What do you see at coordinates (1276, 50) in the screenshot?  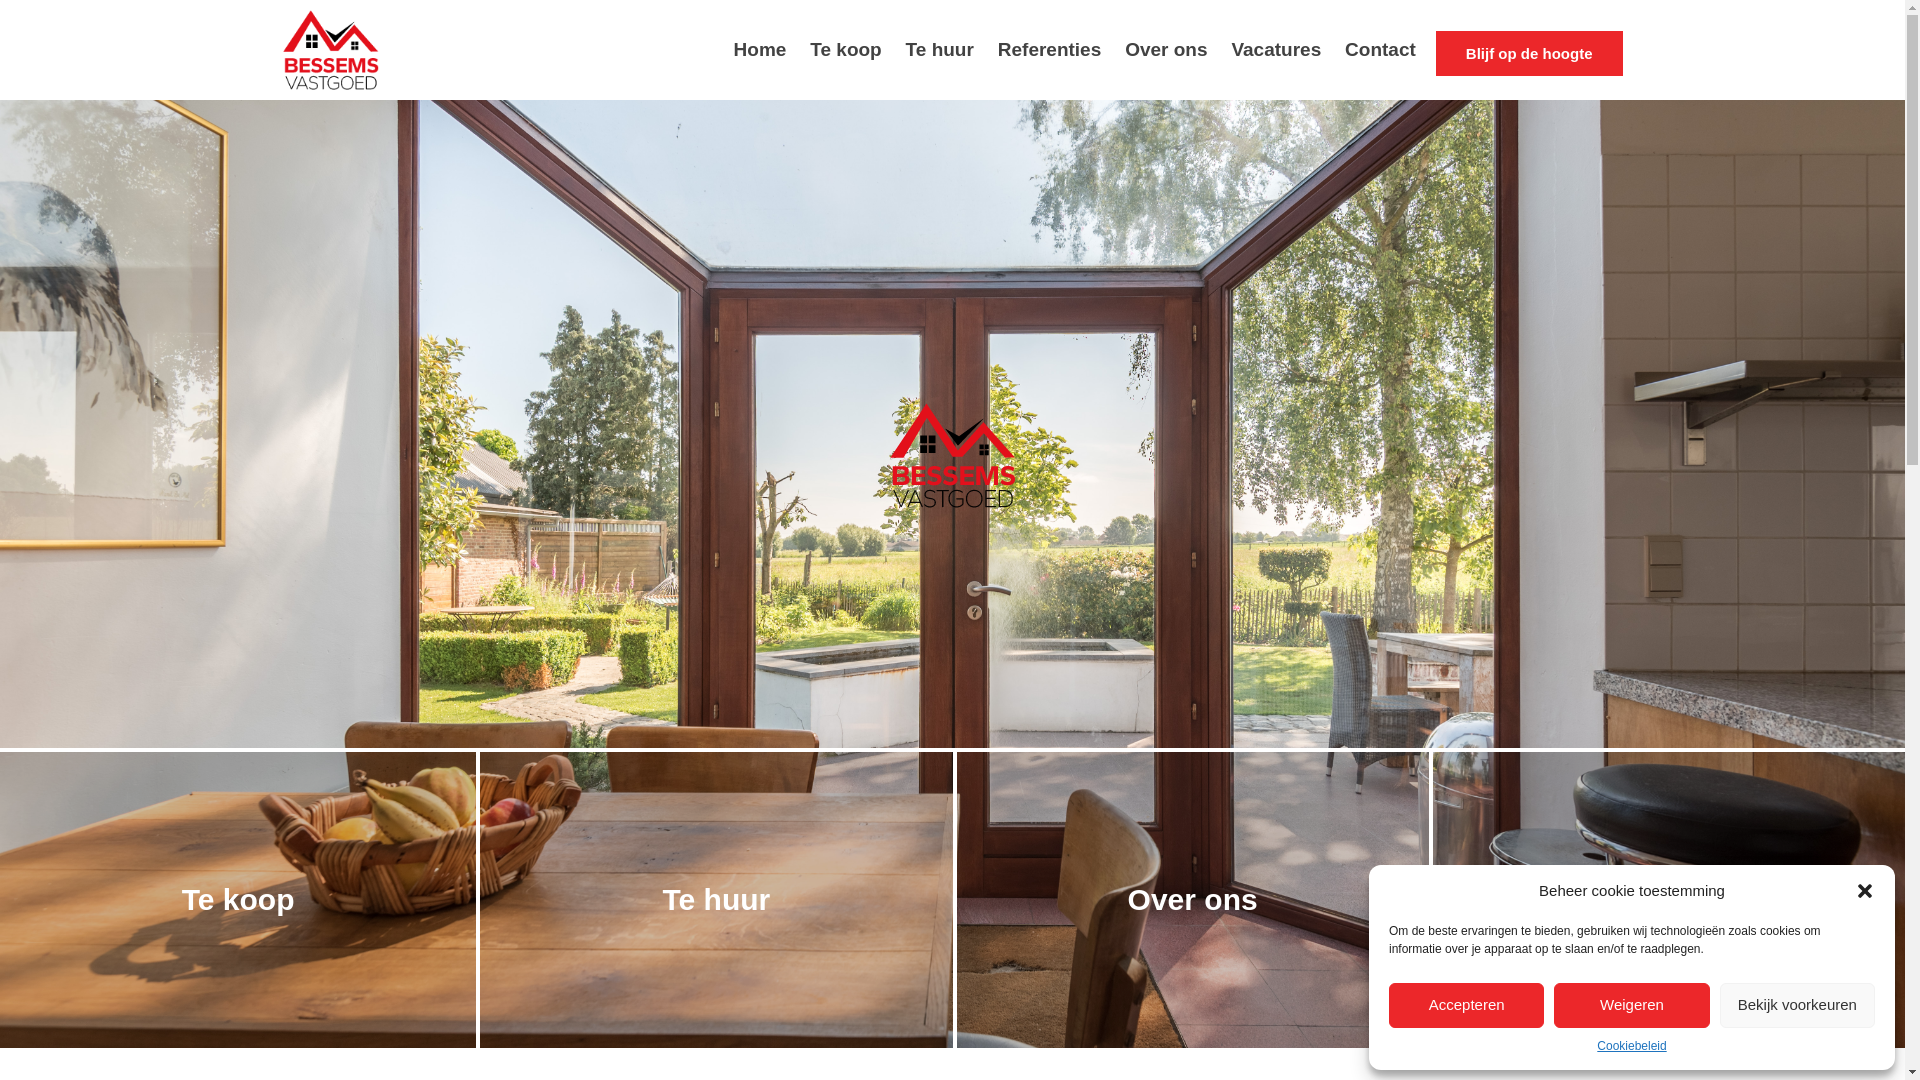 I see `Vacatures` at bounding box center [1276, 50].